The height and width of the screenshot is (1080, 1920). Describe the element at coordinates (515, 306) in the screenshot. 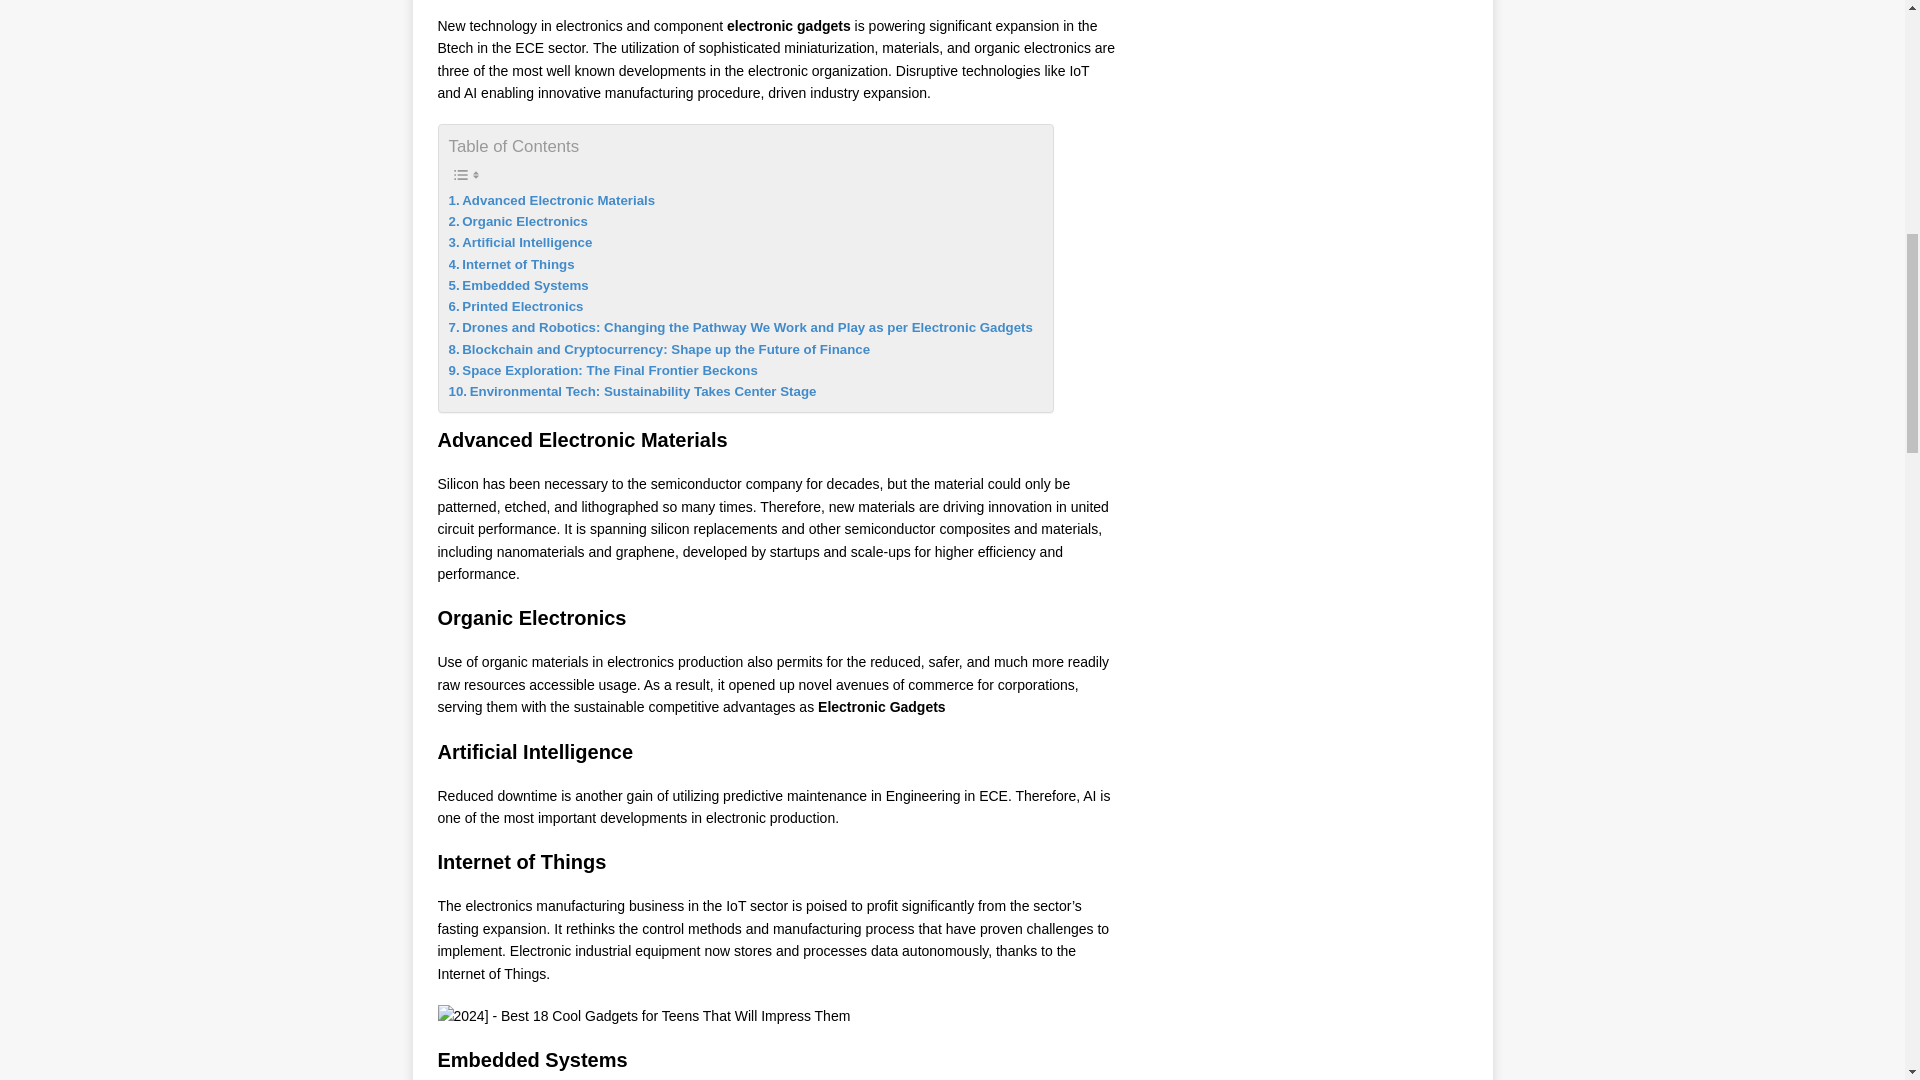

I see `Printed Electronics` at that location.